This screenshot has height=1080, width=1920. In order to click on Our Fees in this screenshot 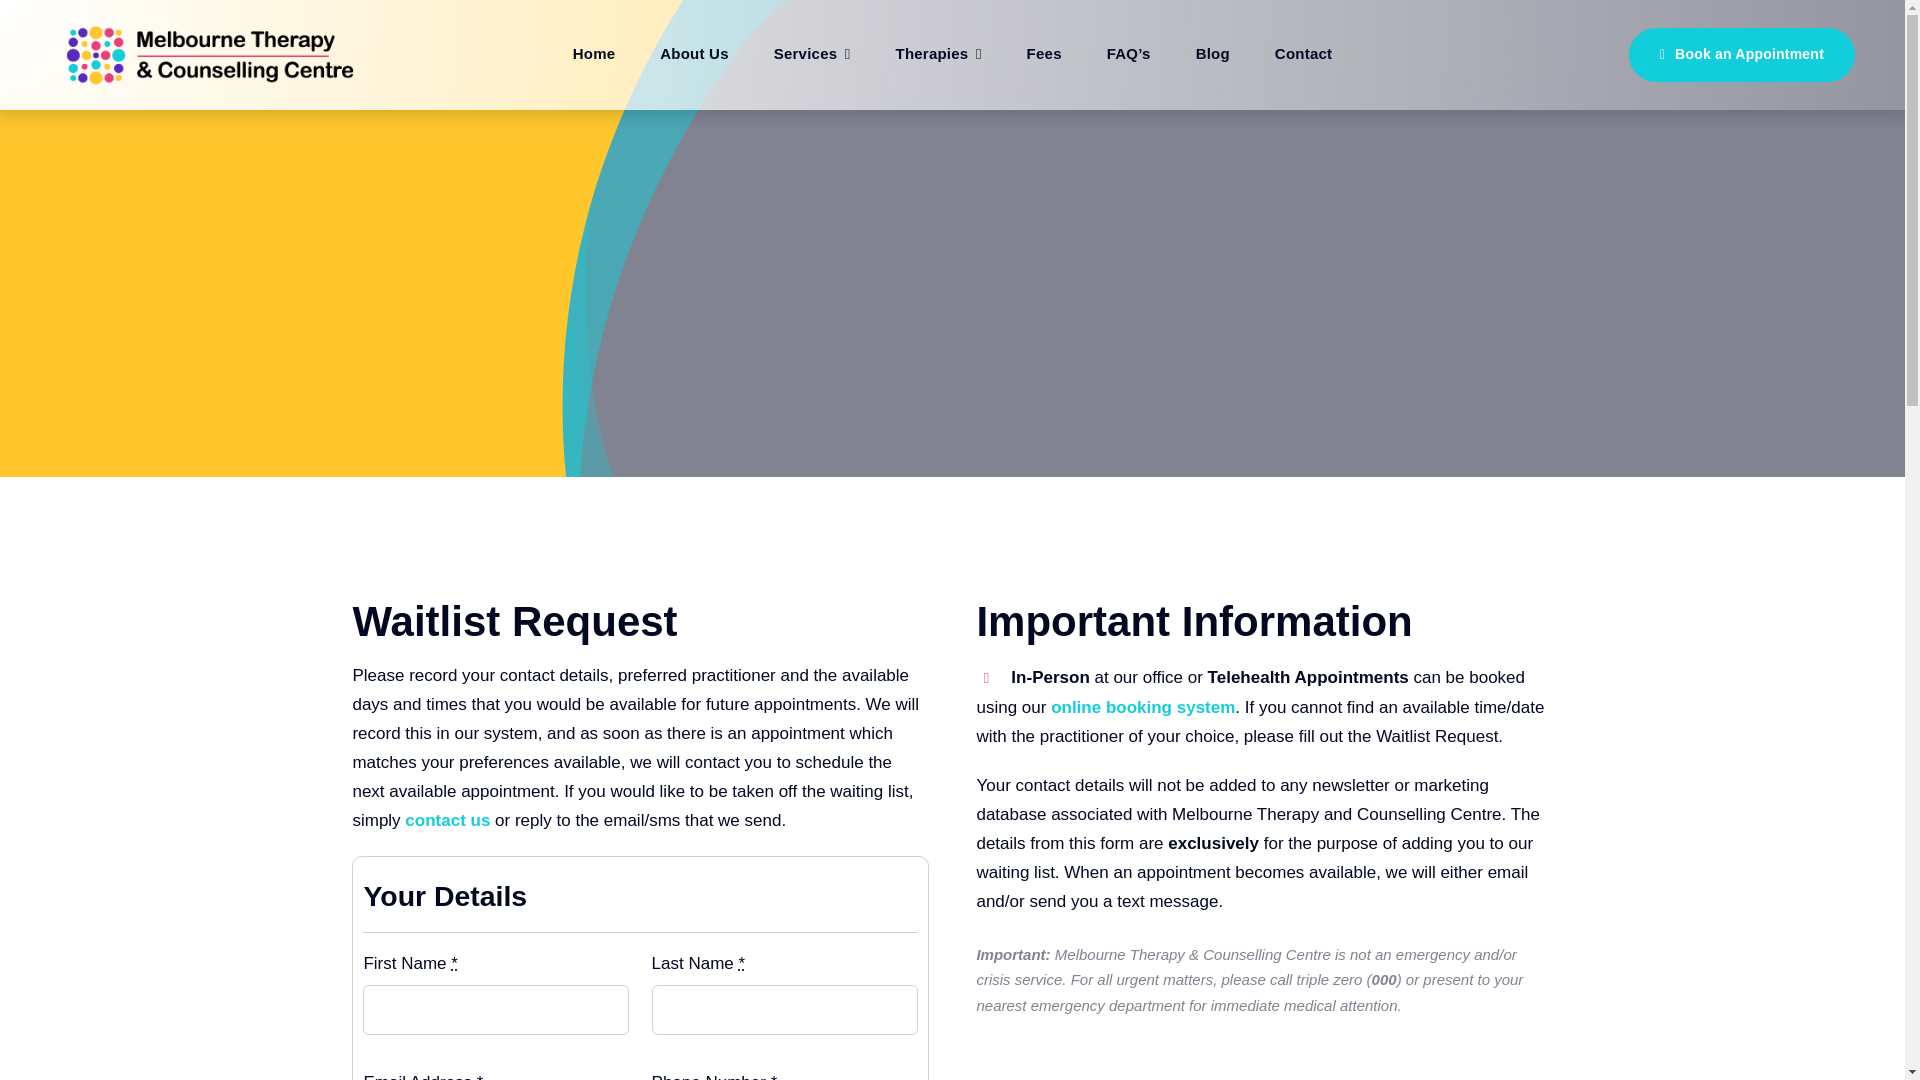, I will do `click(1044, 54)`.